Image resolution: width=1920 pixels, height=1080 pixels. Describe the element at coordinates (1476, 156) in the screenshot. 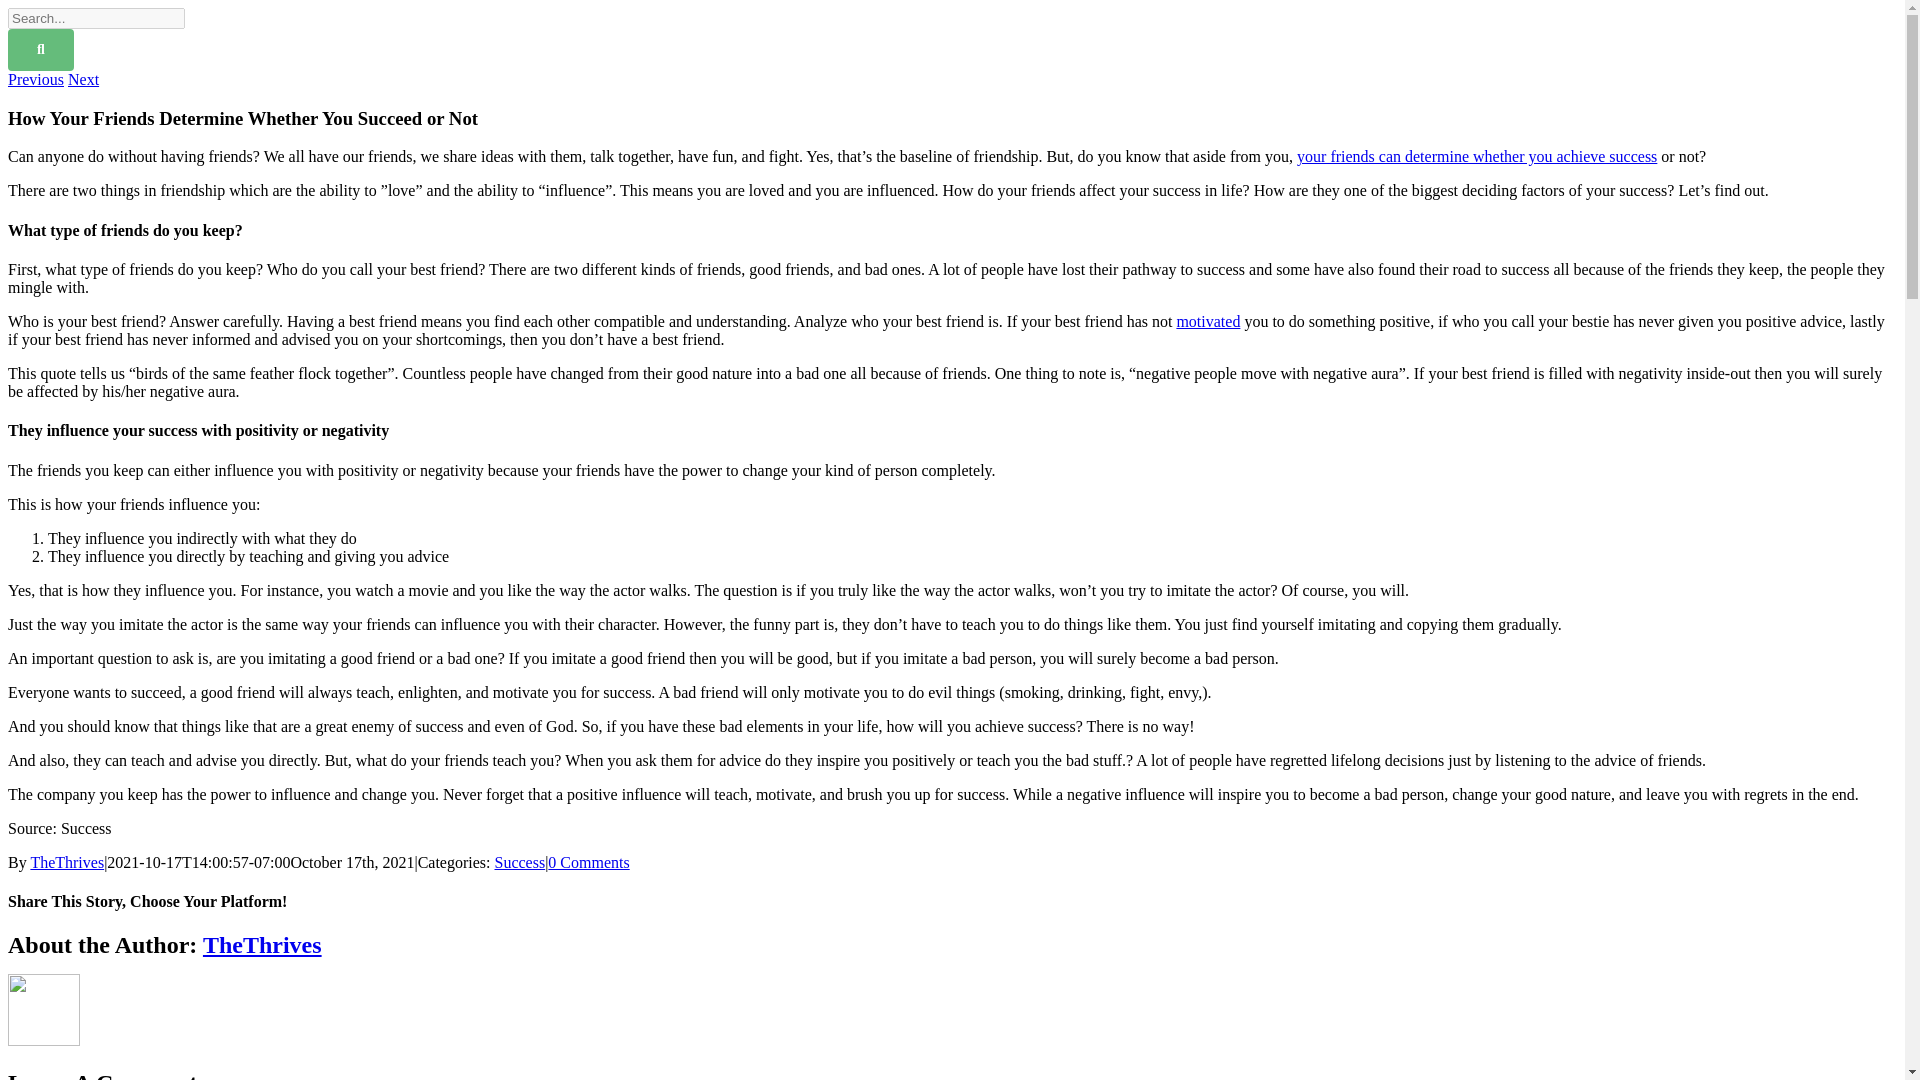

I see `your friends can determine whether you achieve success` at that location.